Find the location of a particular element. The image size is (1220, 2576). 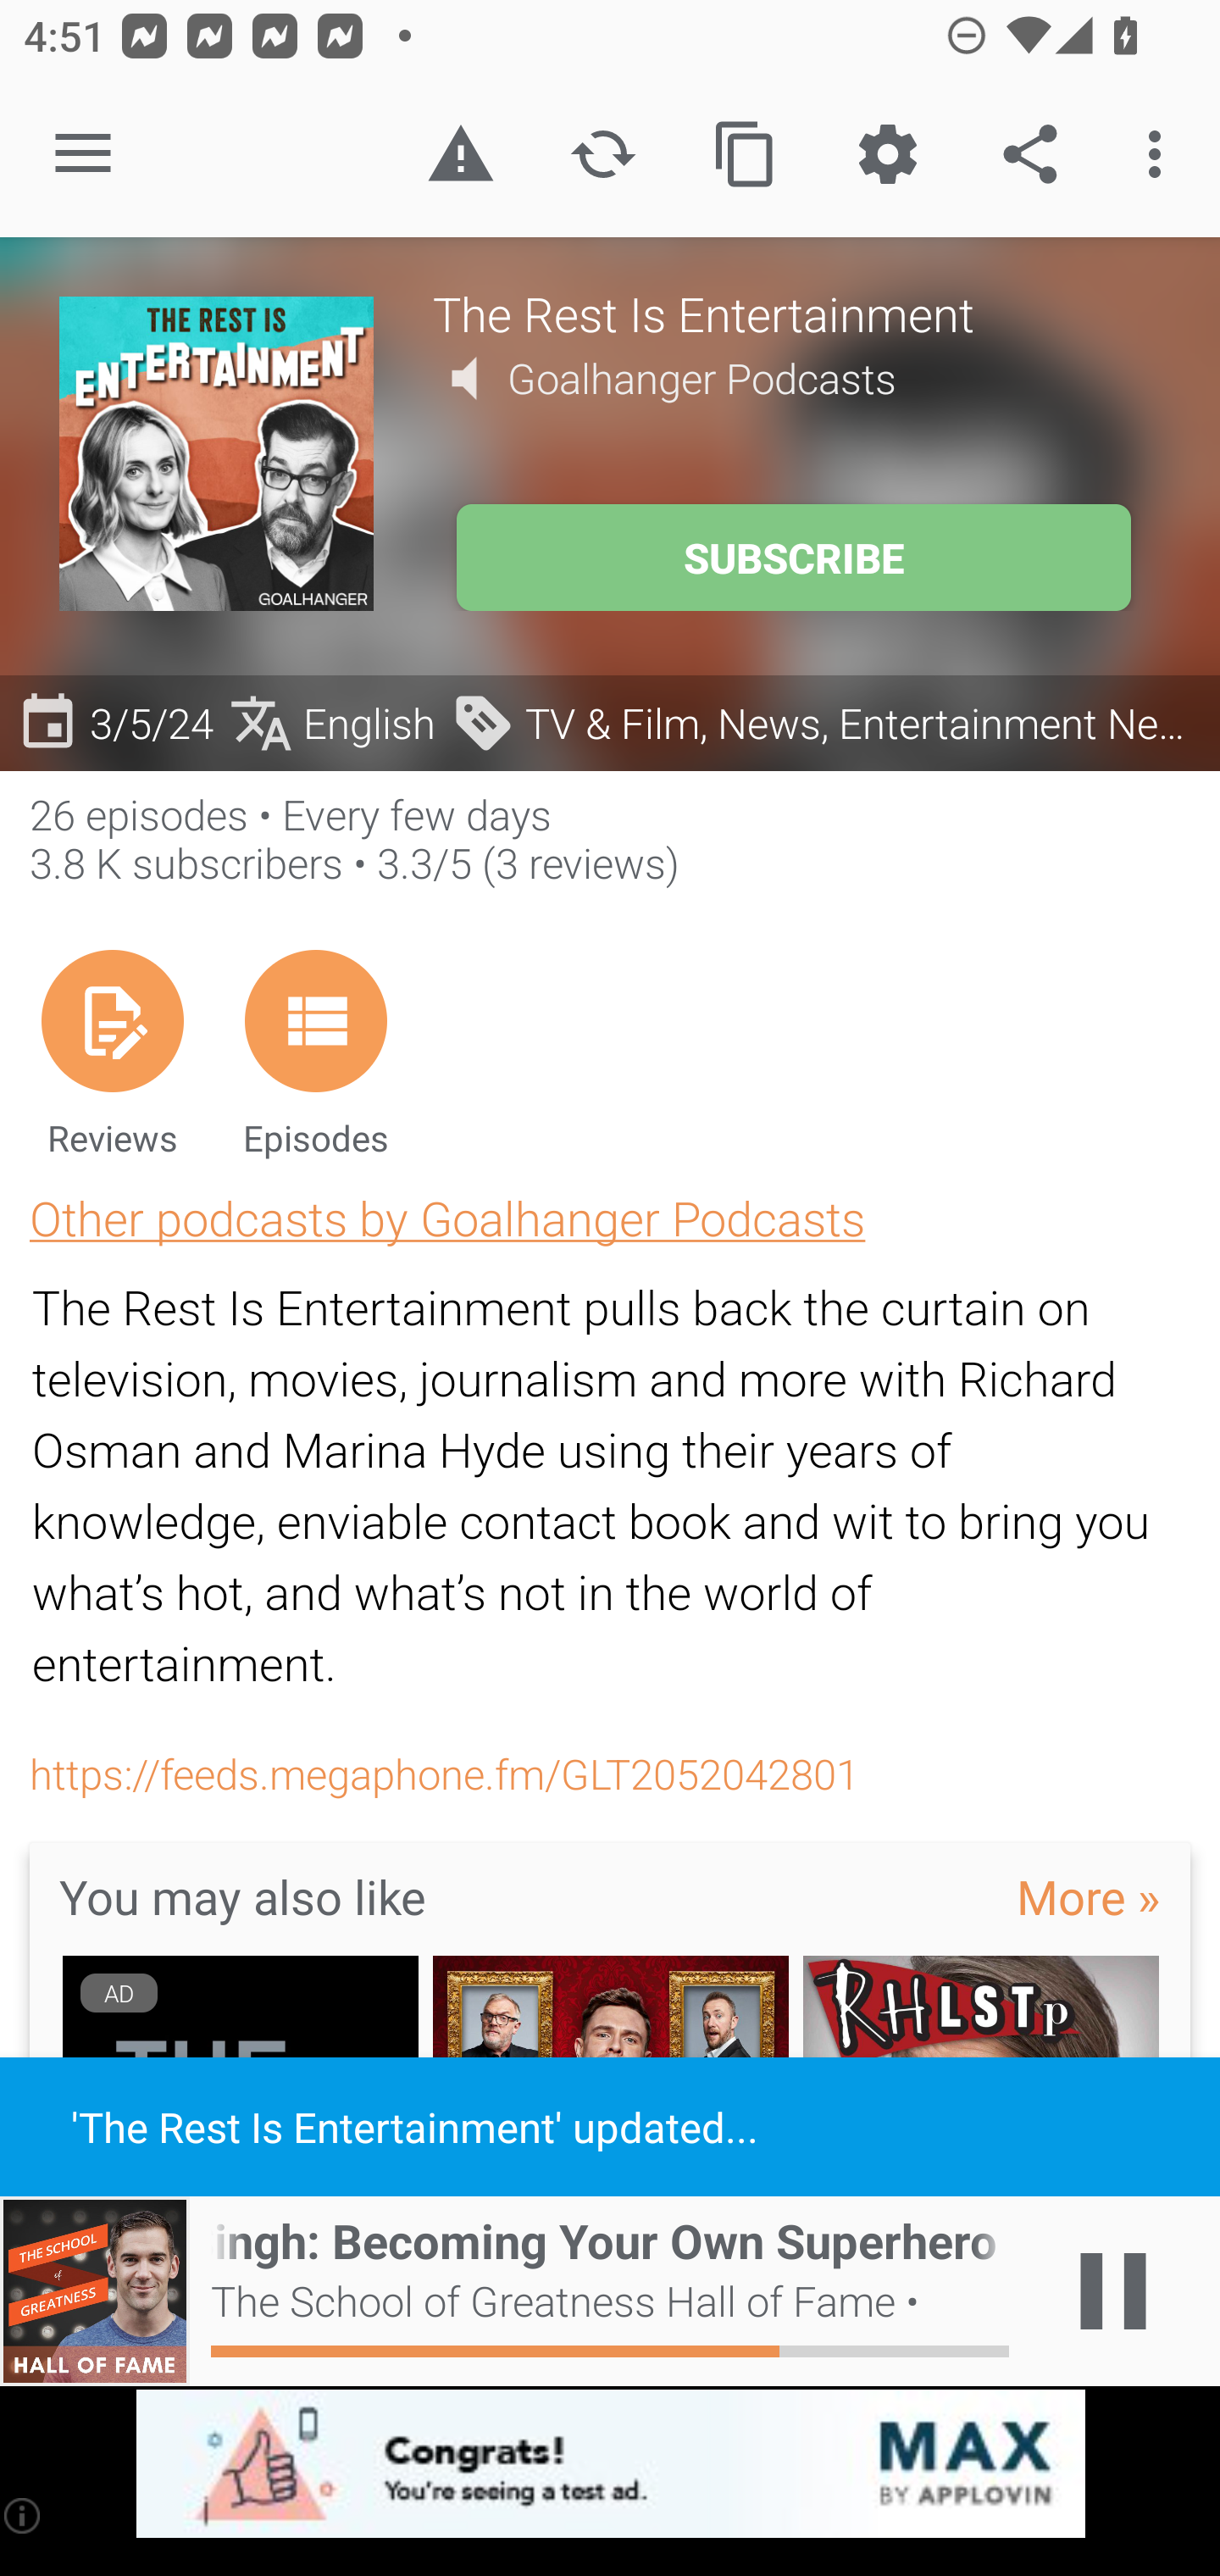

app-monetization is located at coordinates (610, 2465).